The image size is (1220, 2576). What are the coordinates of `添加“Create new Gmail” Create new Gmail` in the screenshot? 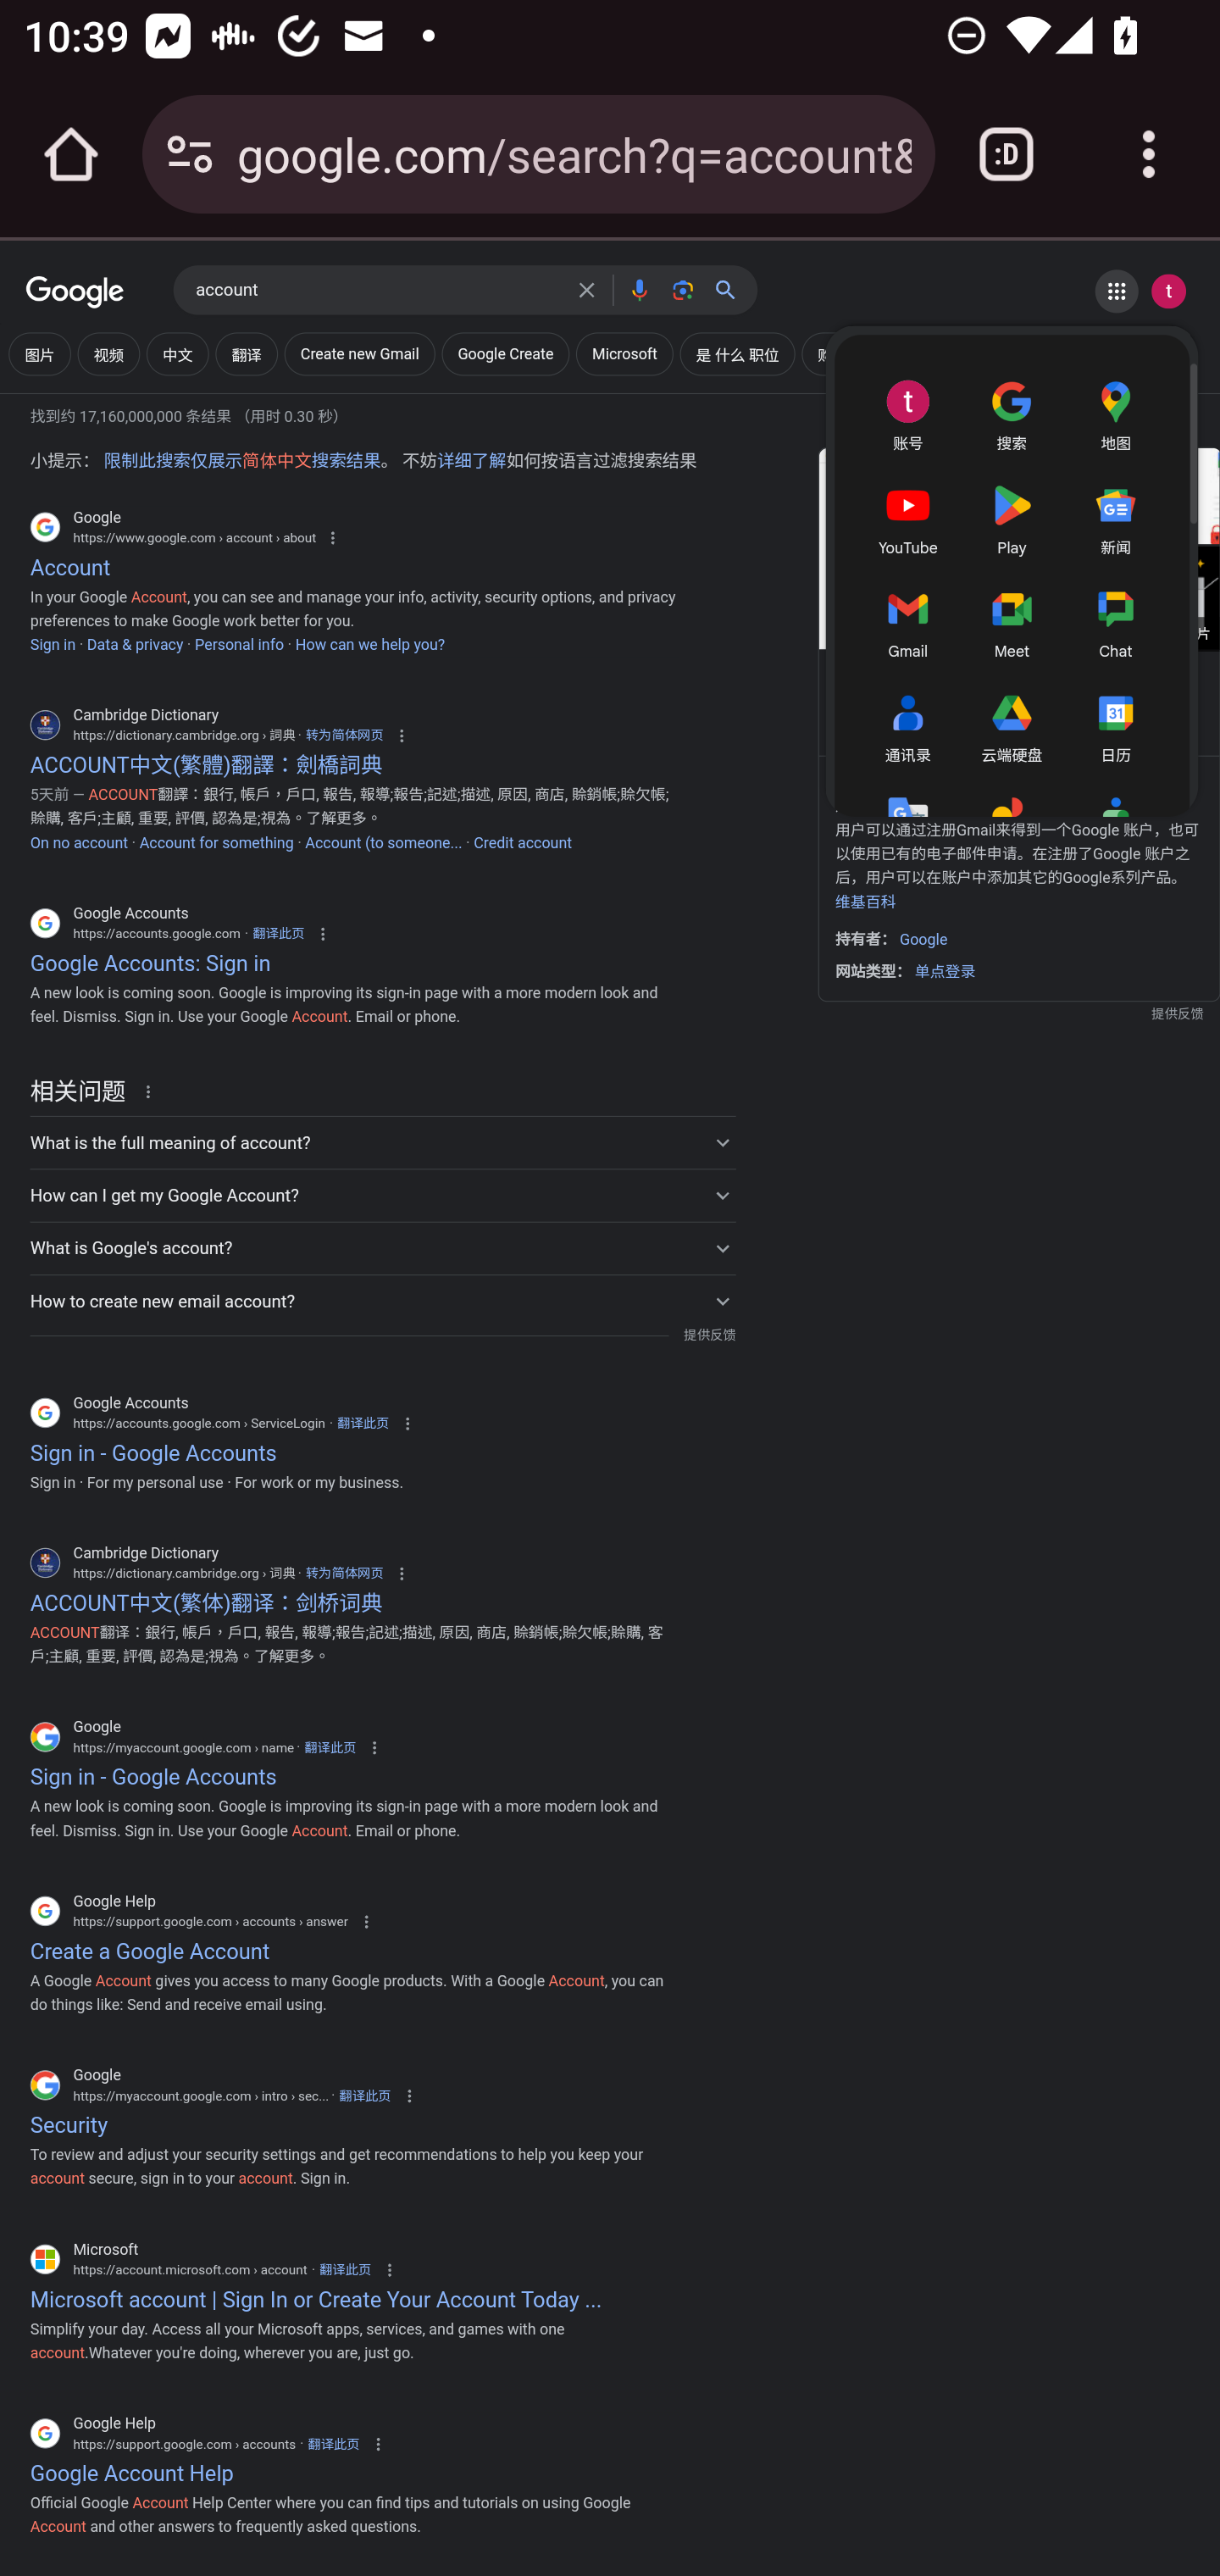 It's located at (359, 354).